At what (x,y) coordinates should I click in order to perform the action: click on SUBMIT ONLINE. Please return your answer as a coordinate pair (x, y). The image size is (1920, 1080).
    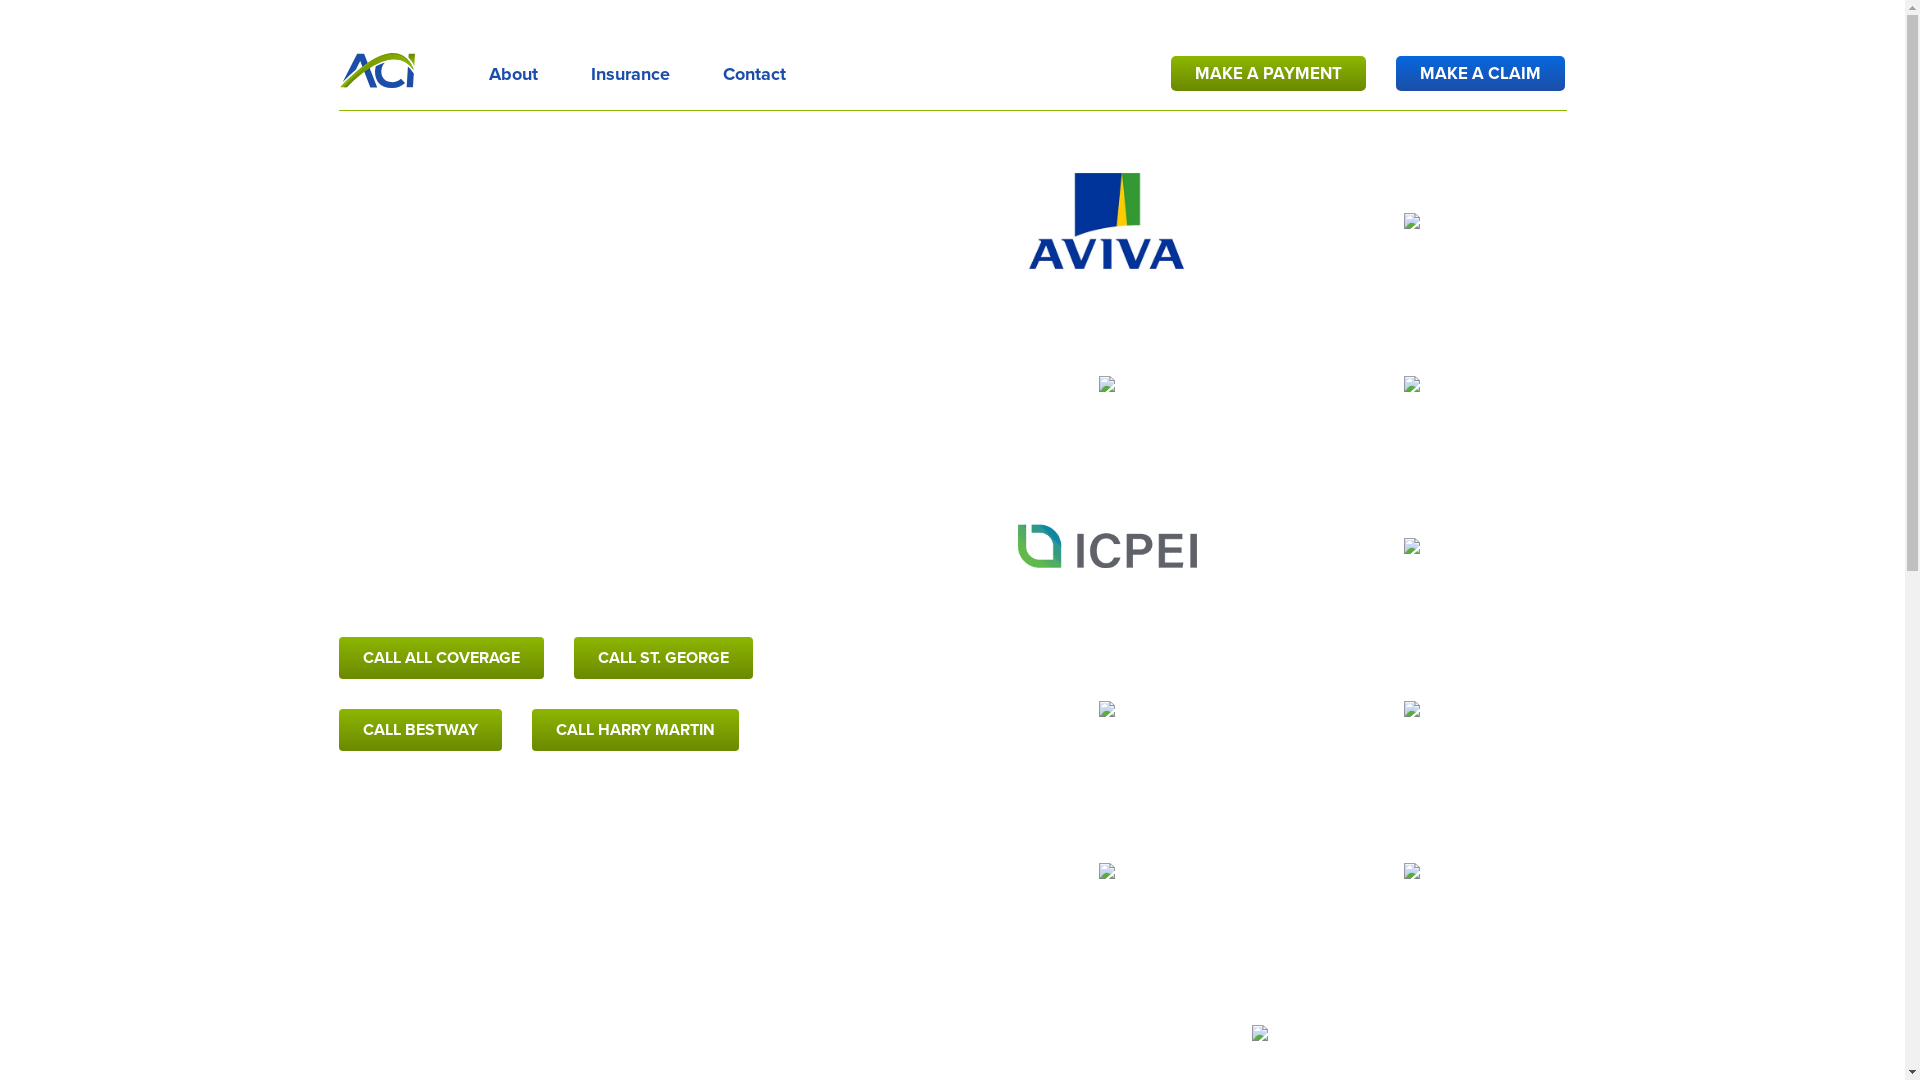
    Looking at the image, I should click on (1412, 684).